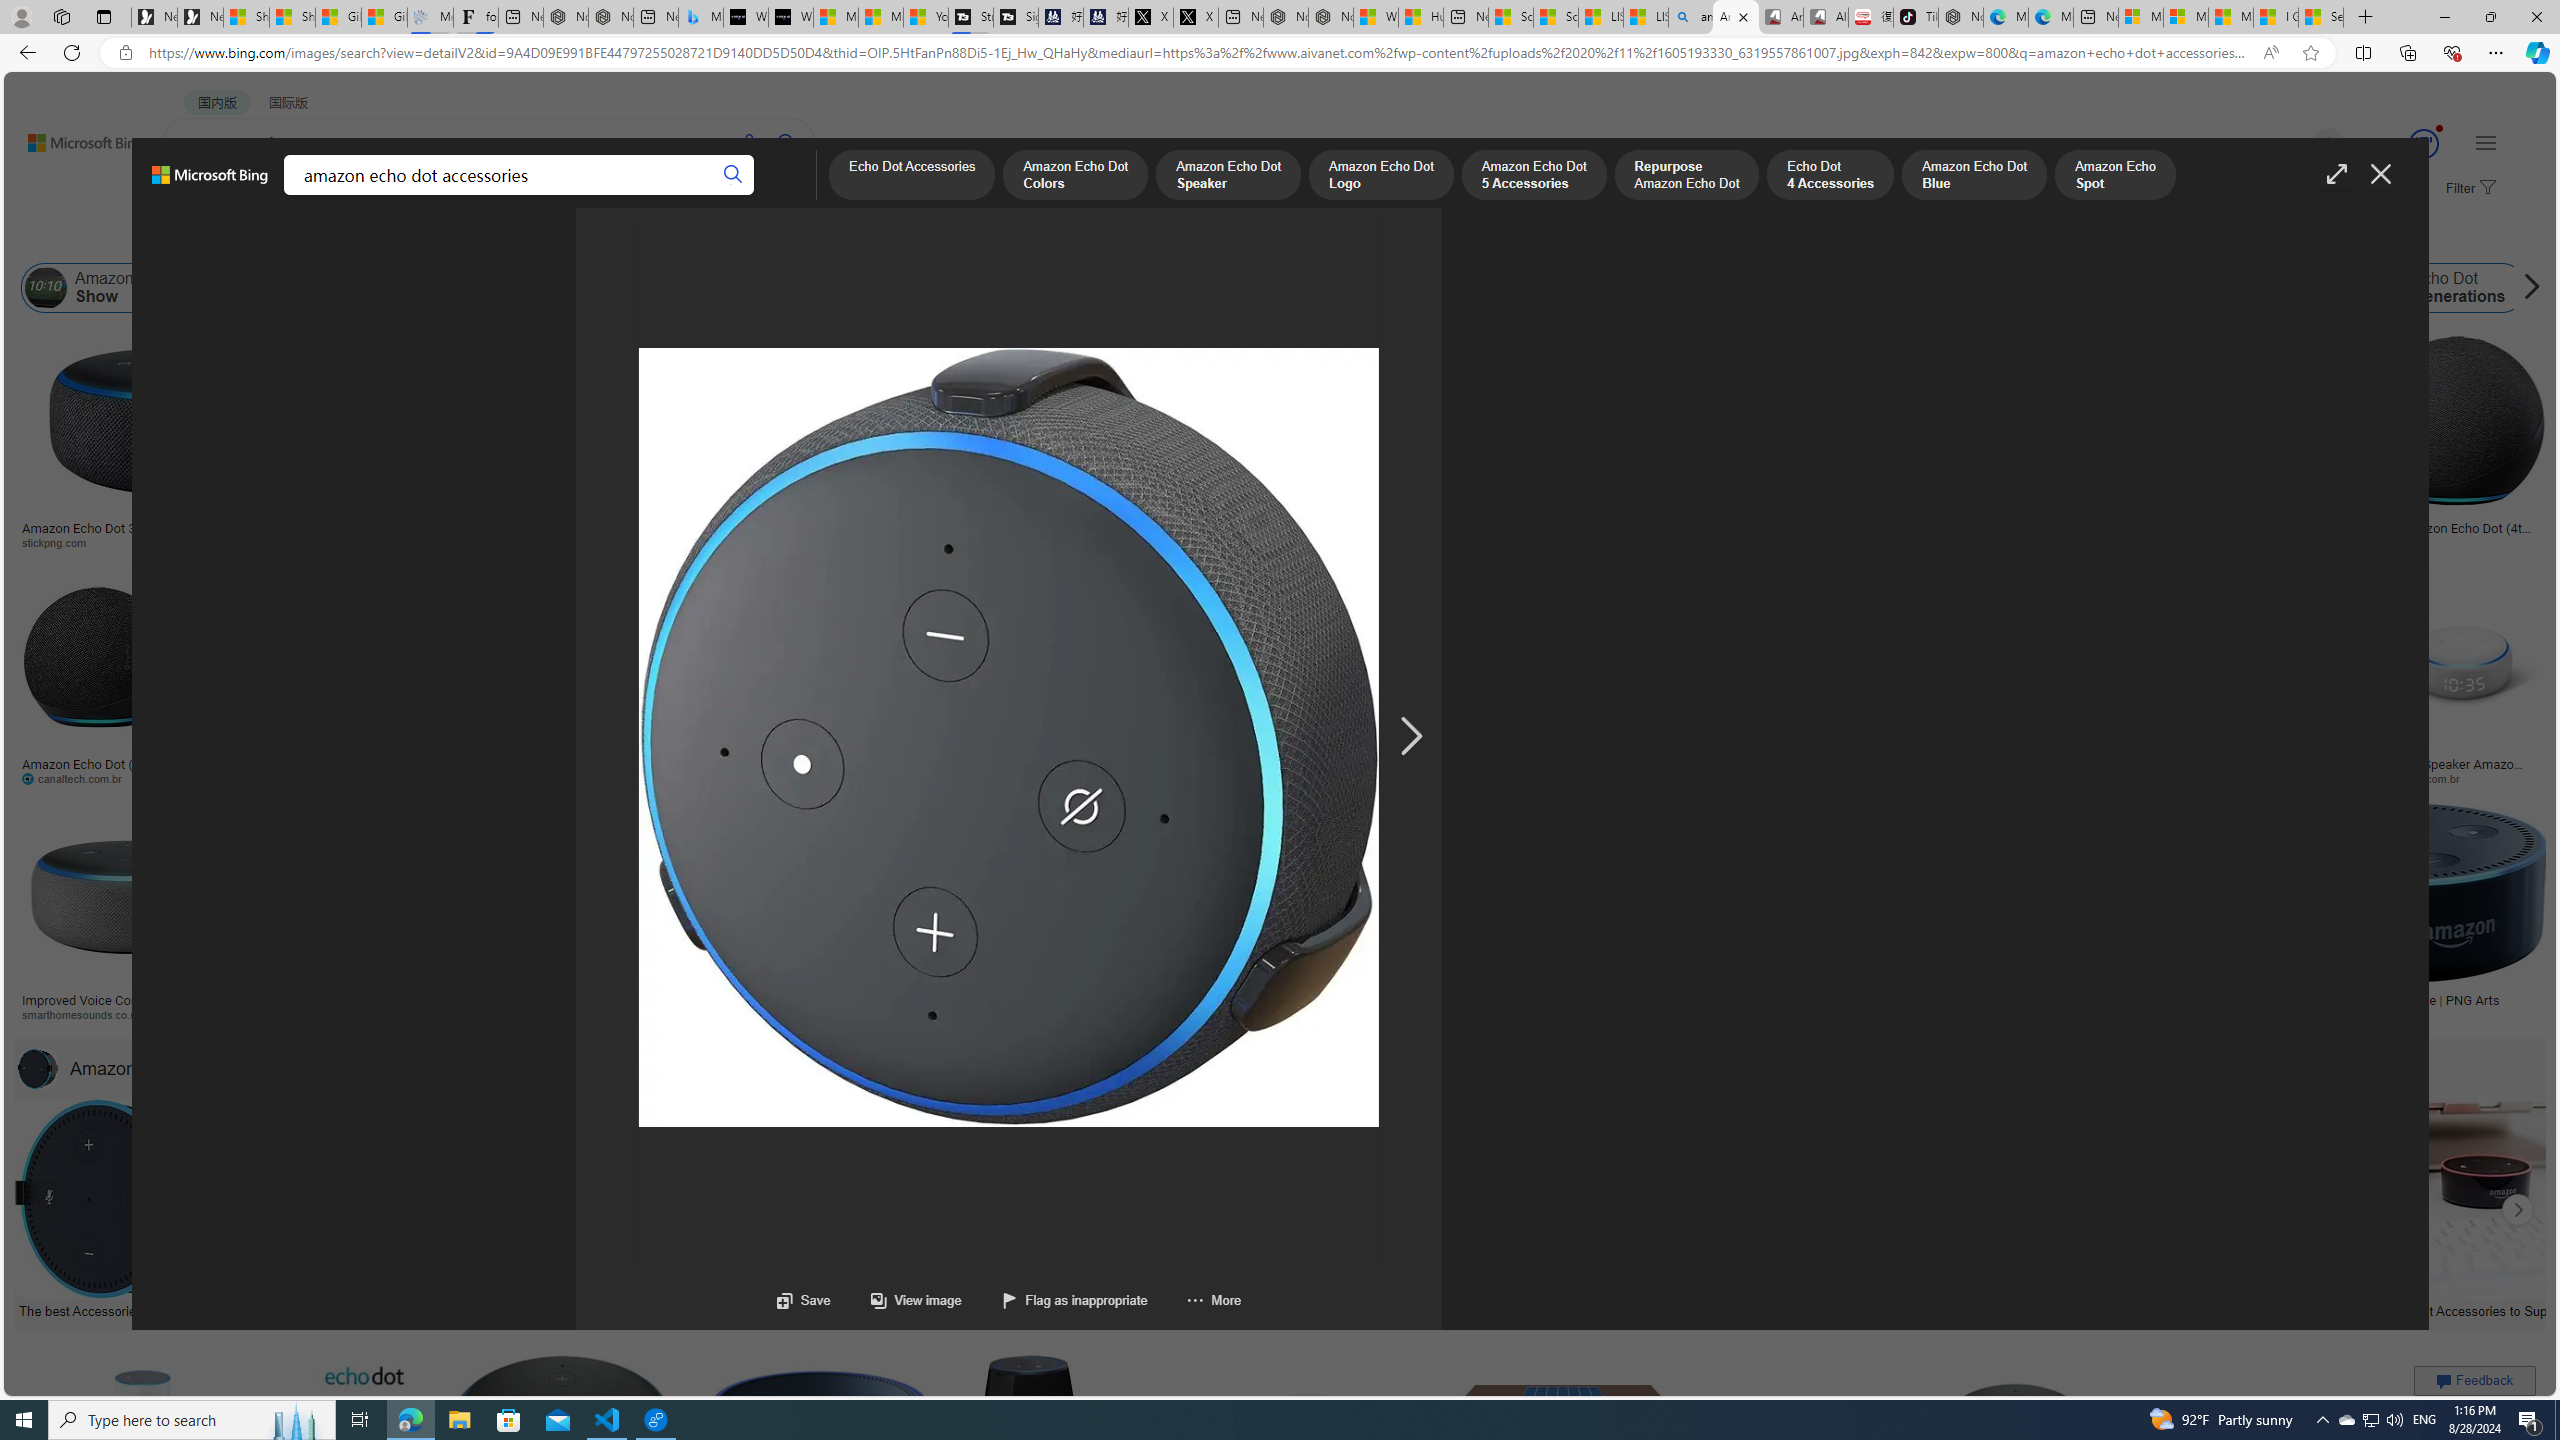 The height and width of the screenshot is (1440, 2560). Describe the element at coordinates (1195, 17) in the screenshot. I see `X` at that location.